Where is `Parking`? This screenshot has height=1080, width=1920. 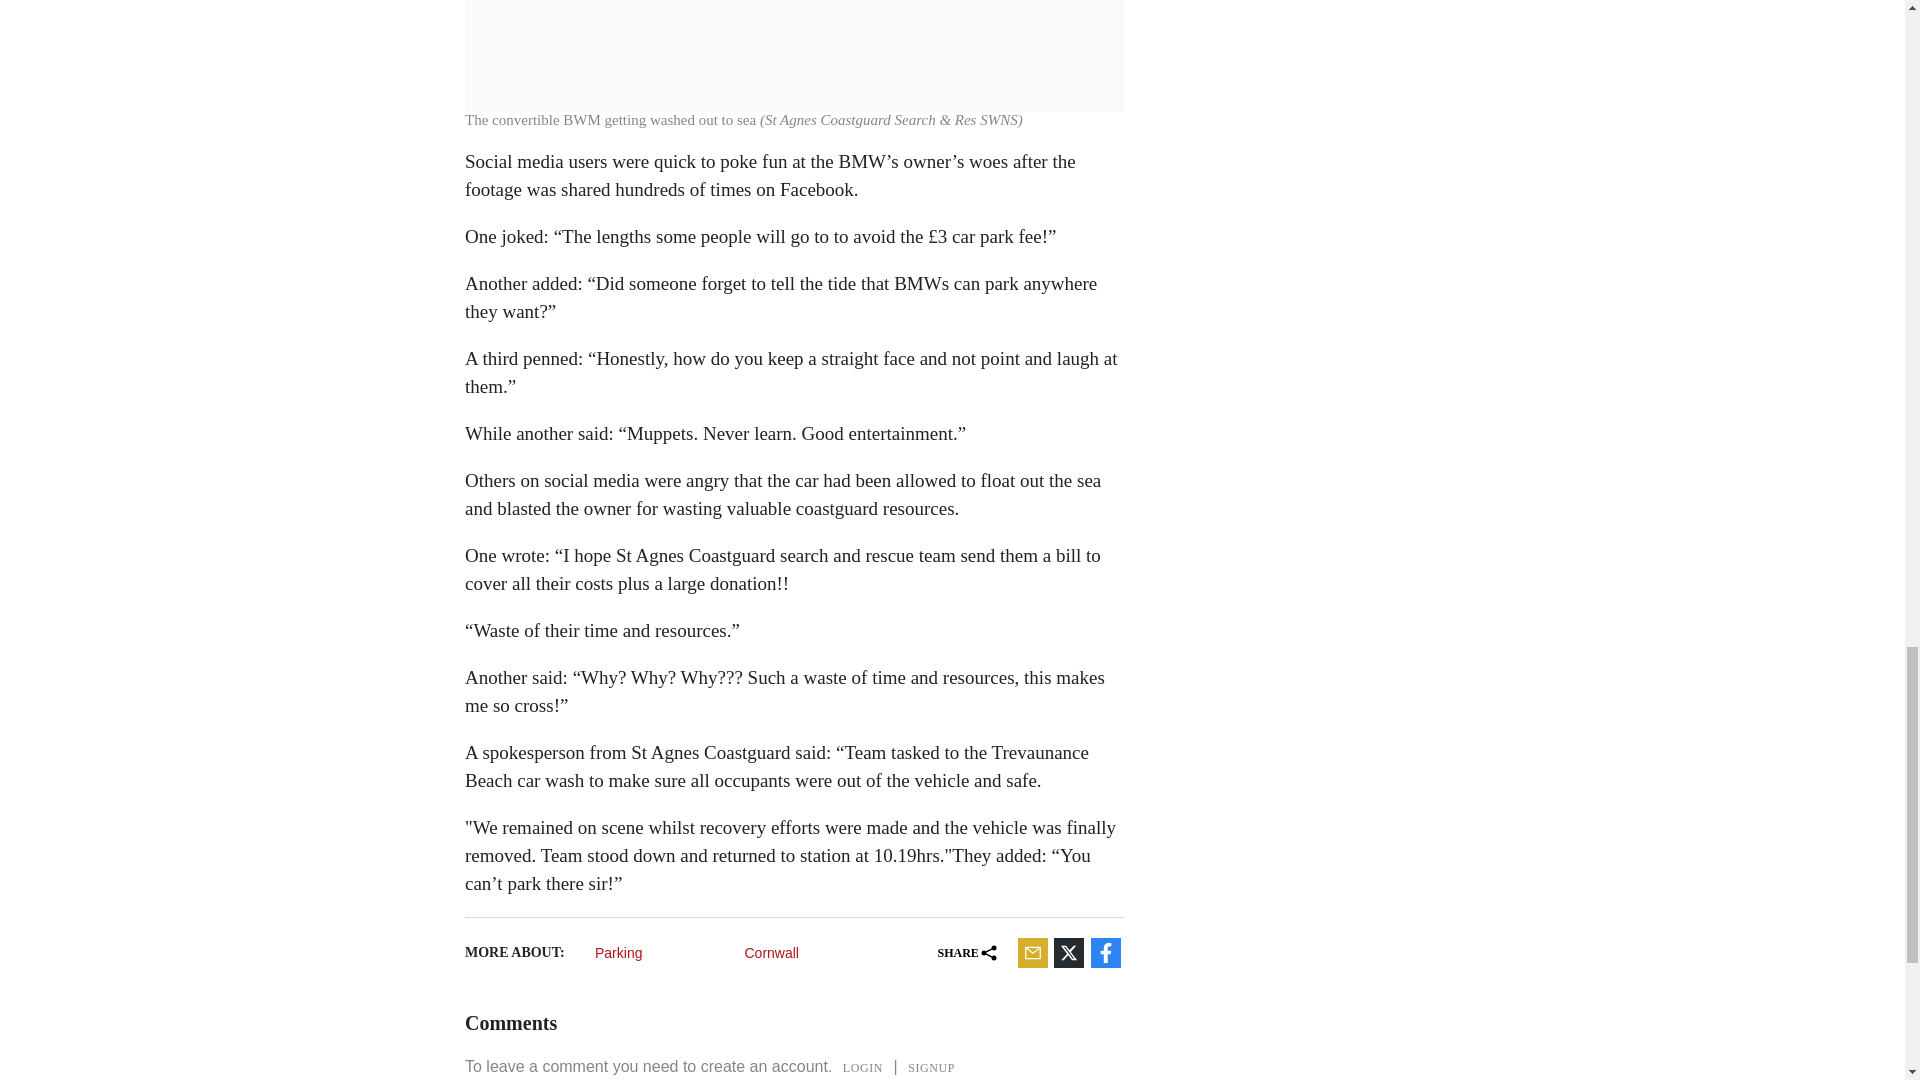 Parking is located at coordinates (662, 952).